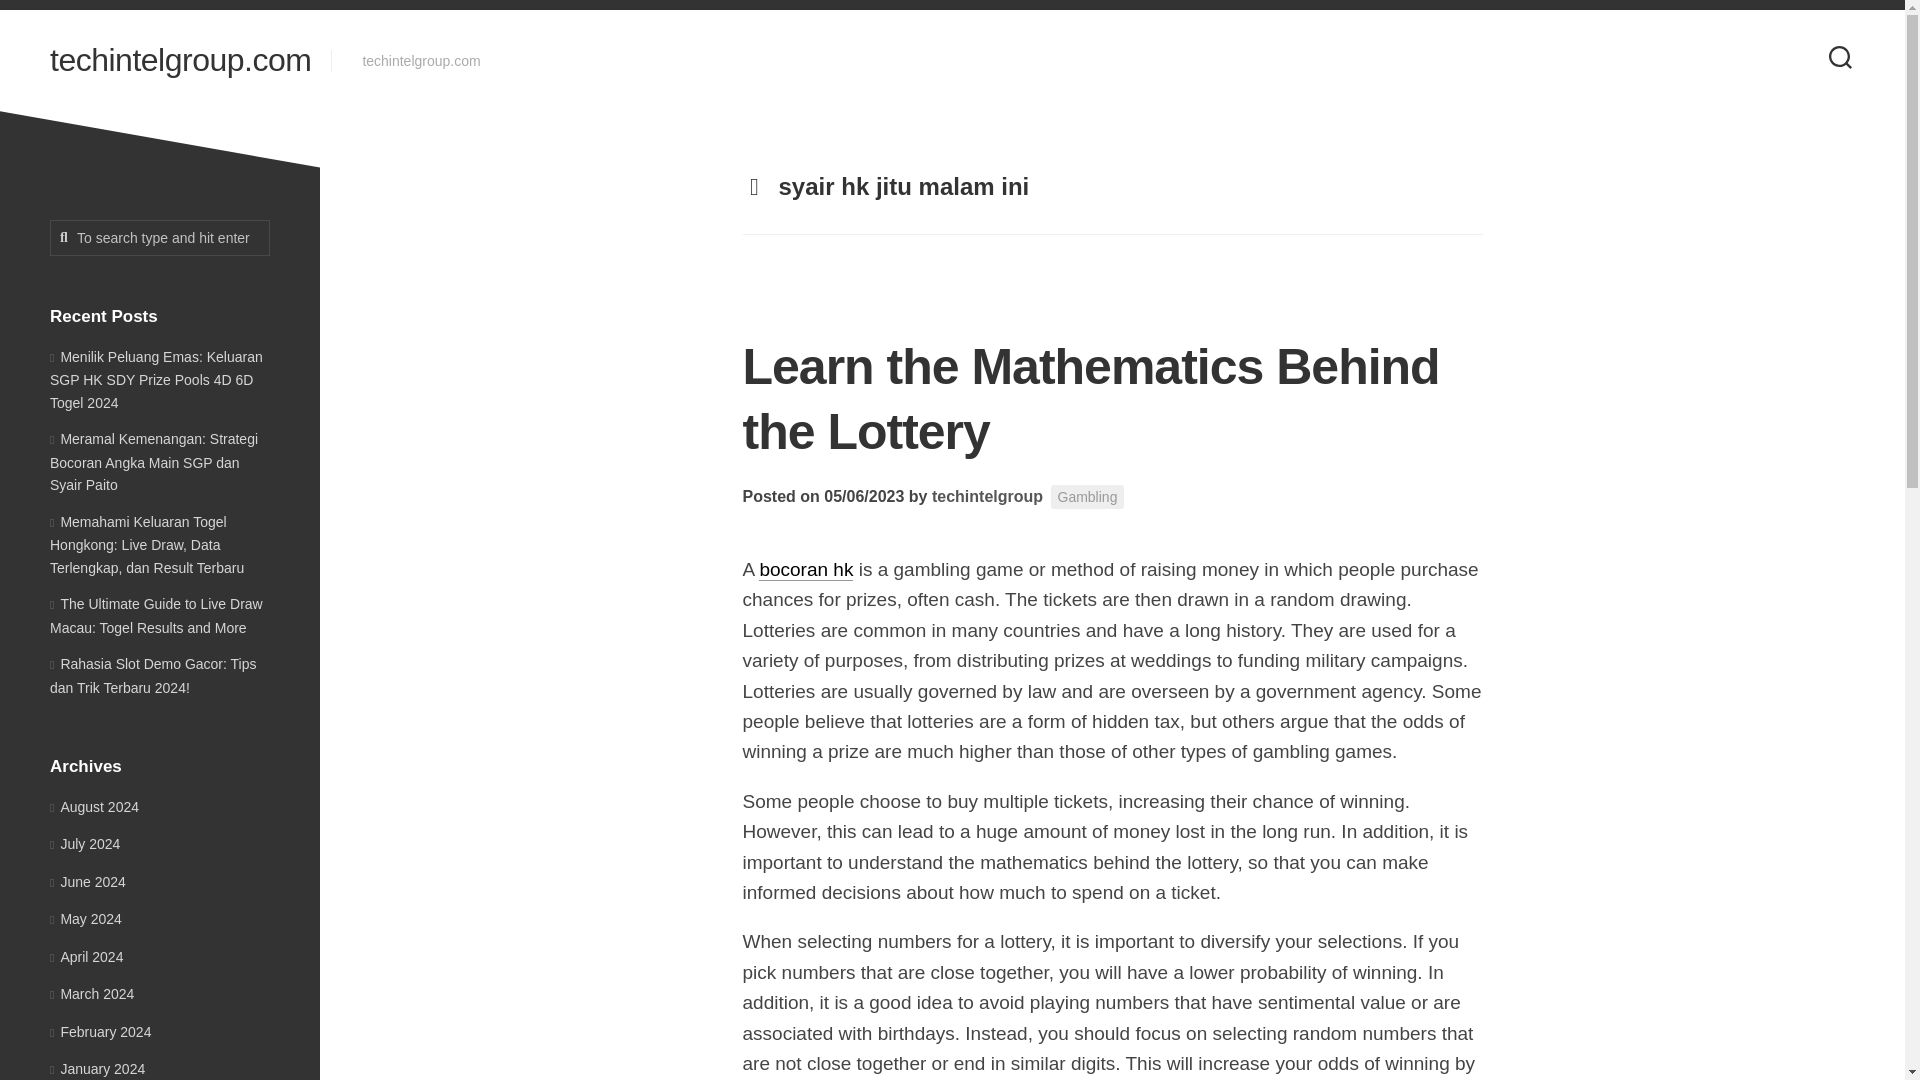  I want to click on To search type and hit enter, so click(160, 238).